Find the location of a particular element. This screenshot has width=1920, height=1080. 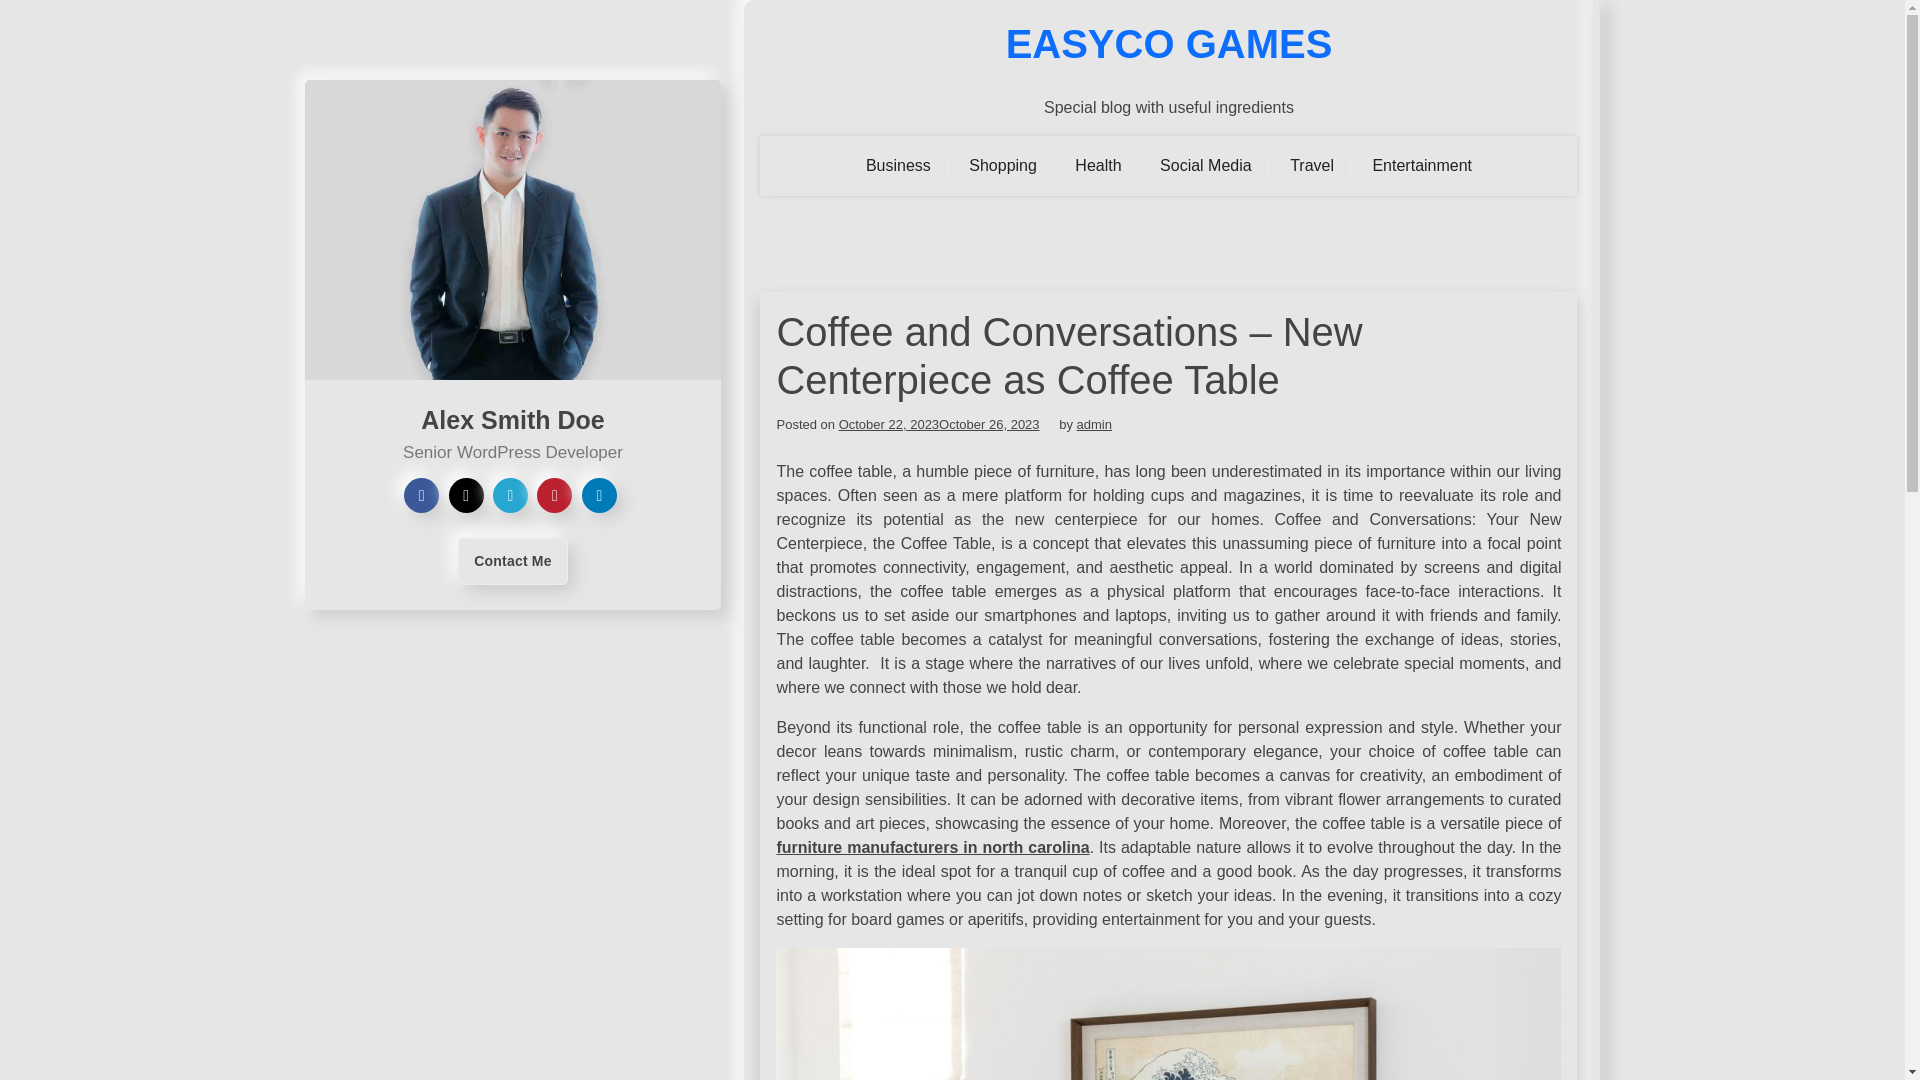

Entertainment is located at coordinates (1422, 166).